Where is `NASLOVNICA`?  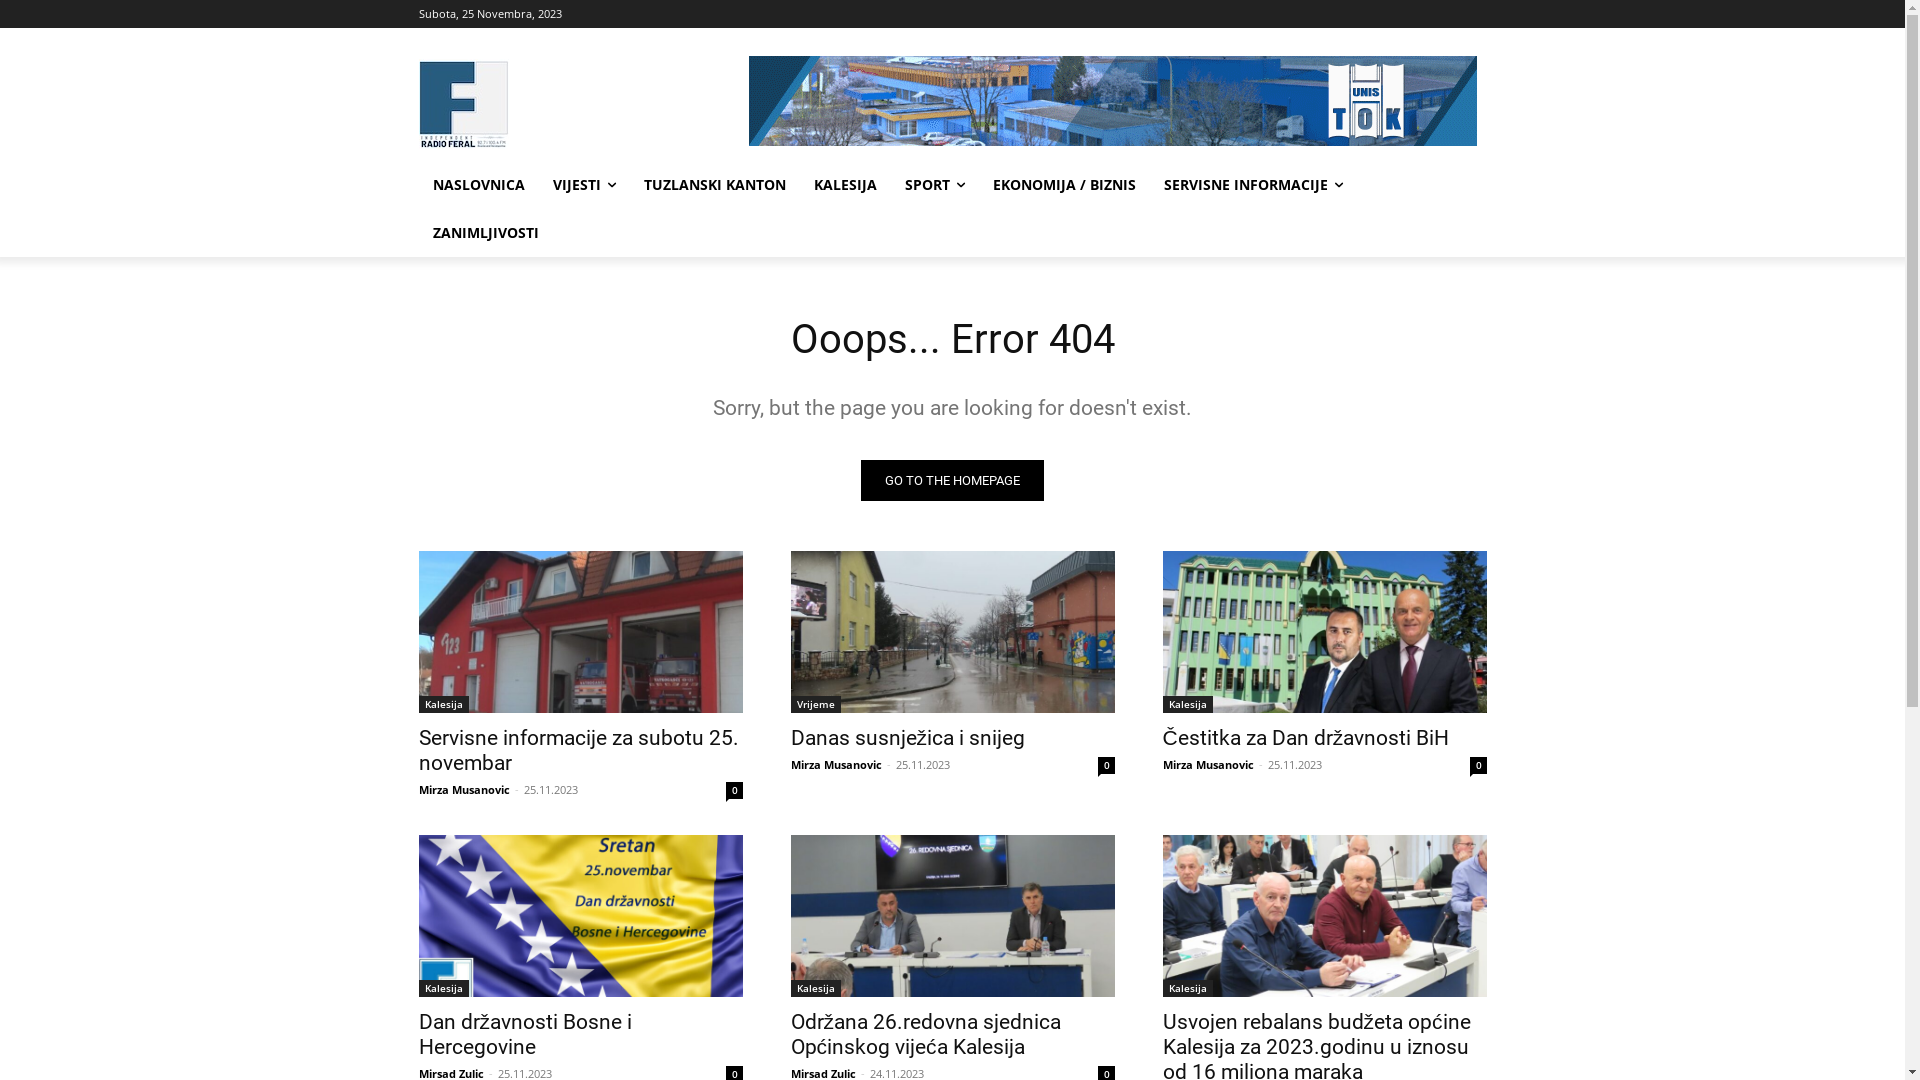 NASLOVNICA is located at coordinates (478, 185).